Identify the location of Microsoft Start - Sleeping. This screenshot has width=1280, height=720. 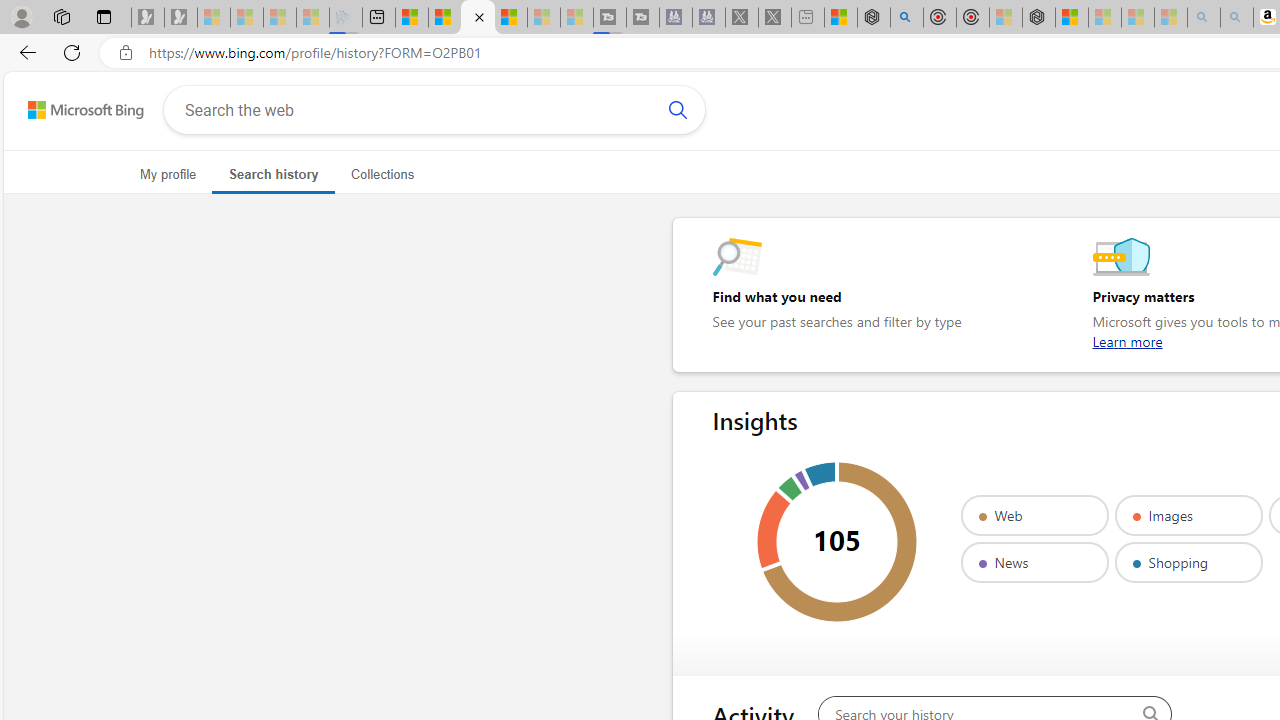
(544, 18).